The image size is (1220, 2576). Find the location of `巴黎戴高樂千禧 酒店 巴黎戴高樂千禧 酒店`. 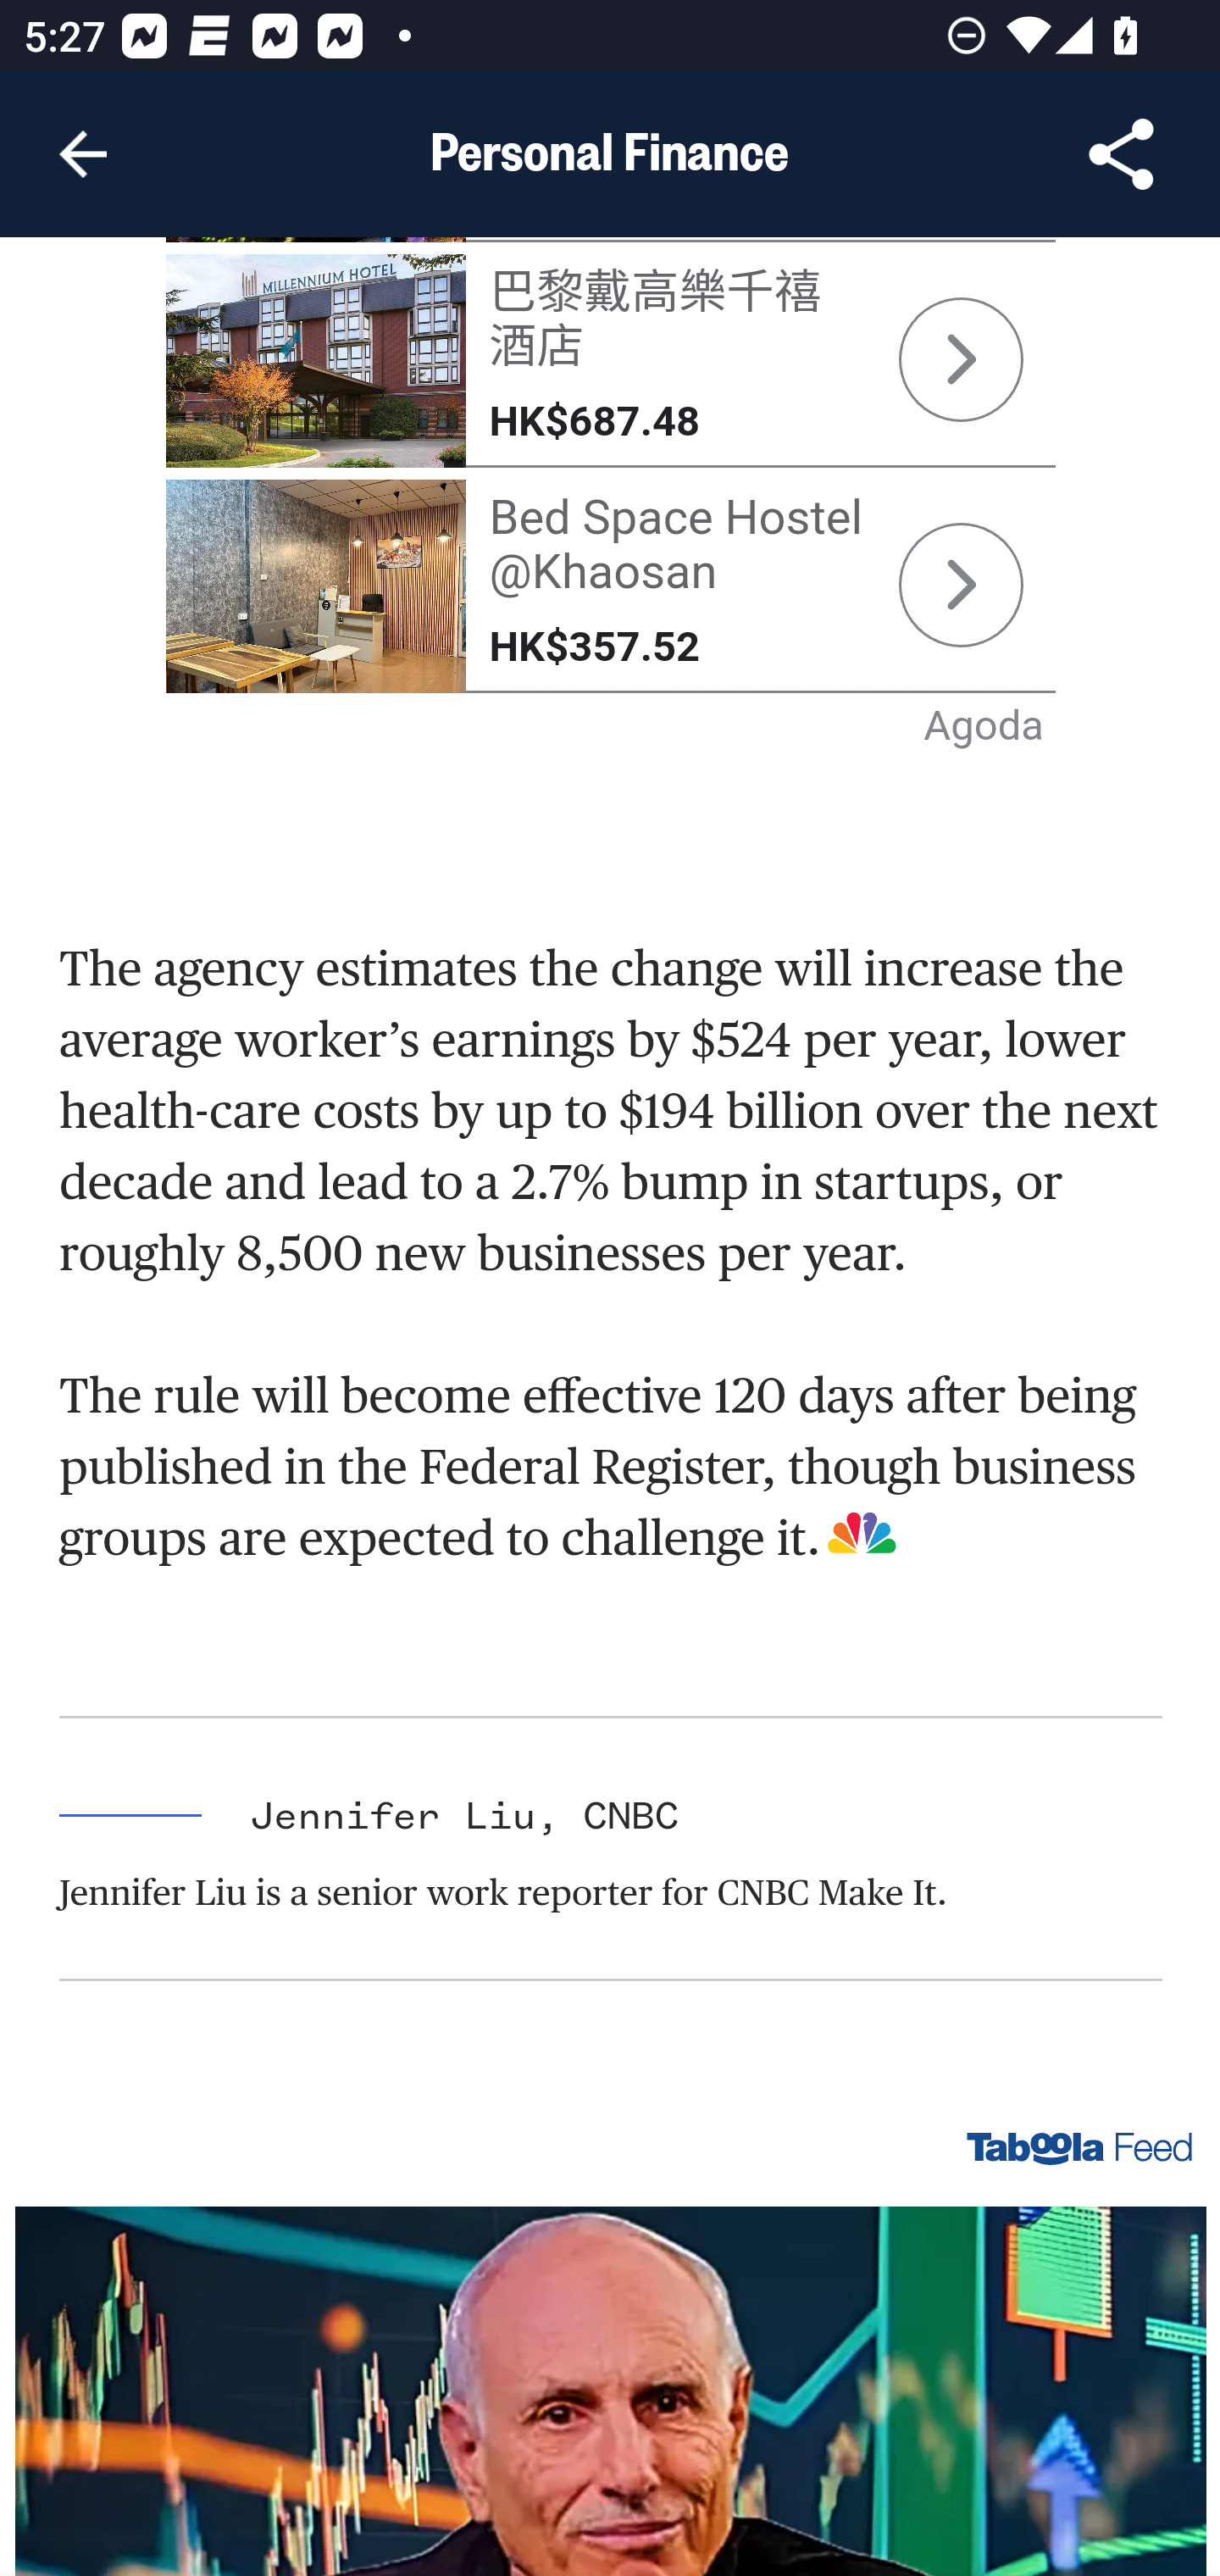

巴黎戴高樂千禧 酒店 巴黎戴高樂千禧 酒店 is located at coordinates (656, 319).